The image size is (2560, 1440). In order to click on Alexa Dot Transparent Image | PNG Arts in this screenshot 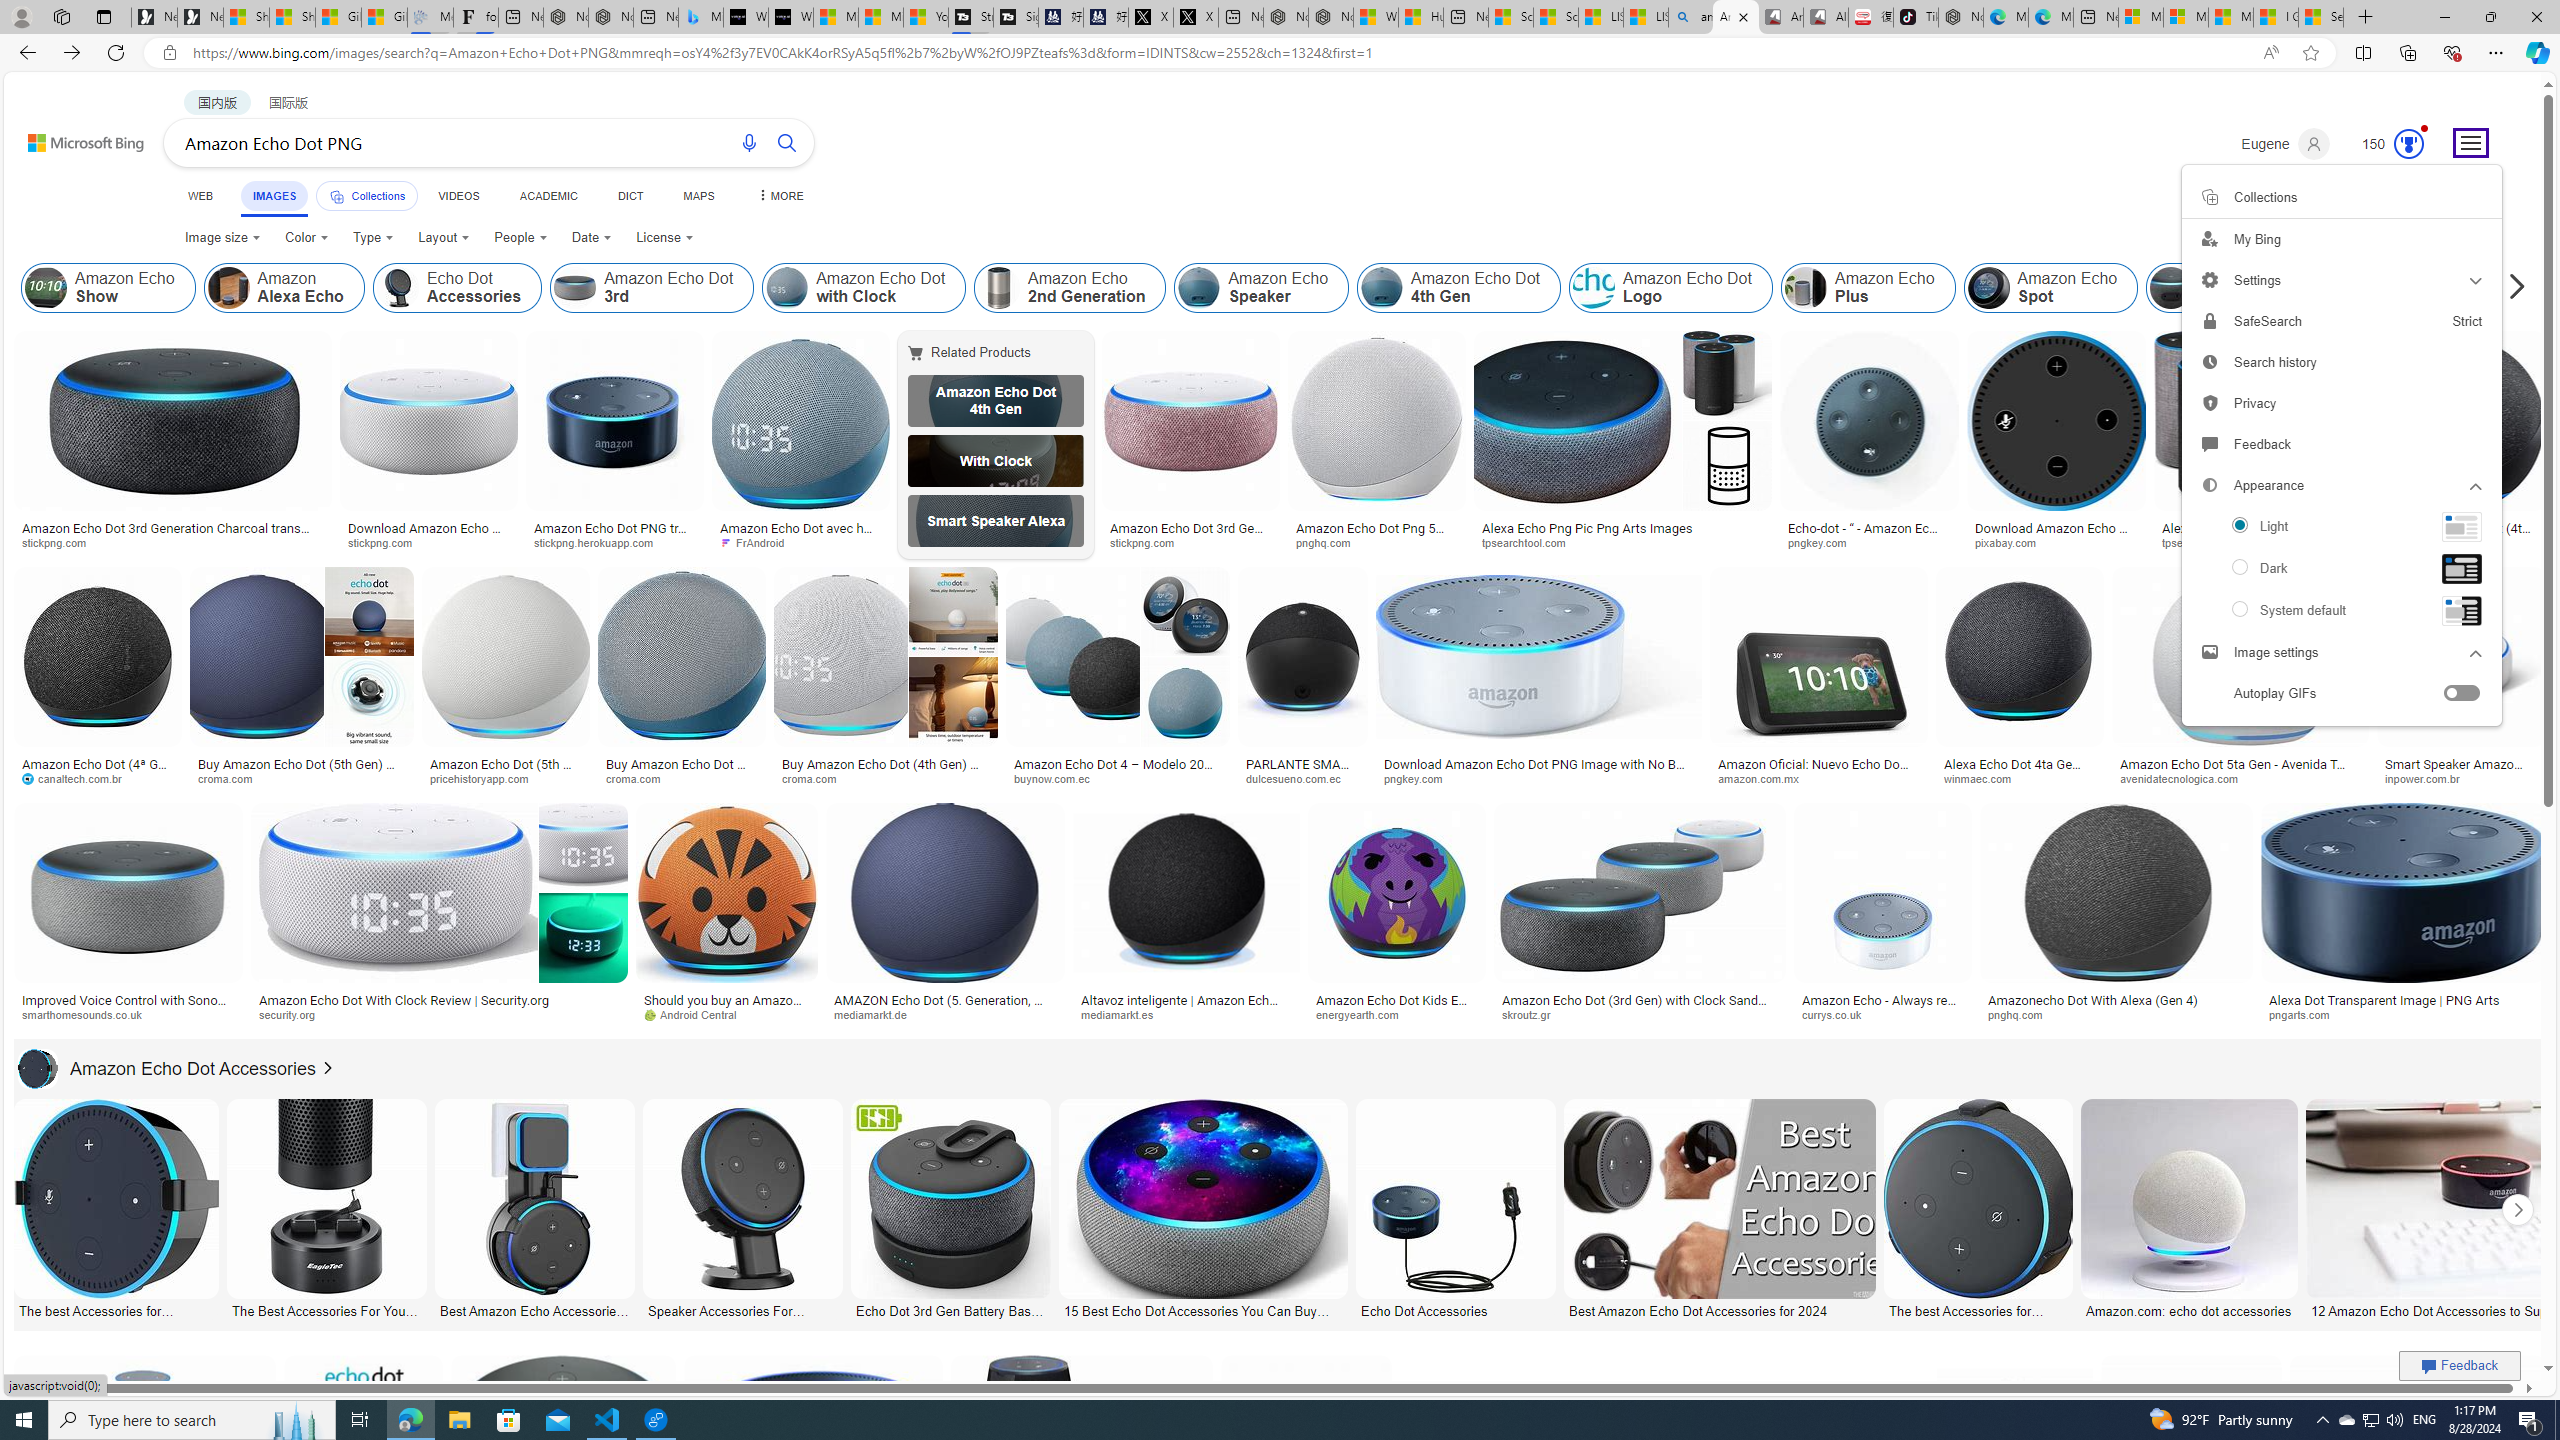, I will do `click(2402, 1000)`.